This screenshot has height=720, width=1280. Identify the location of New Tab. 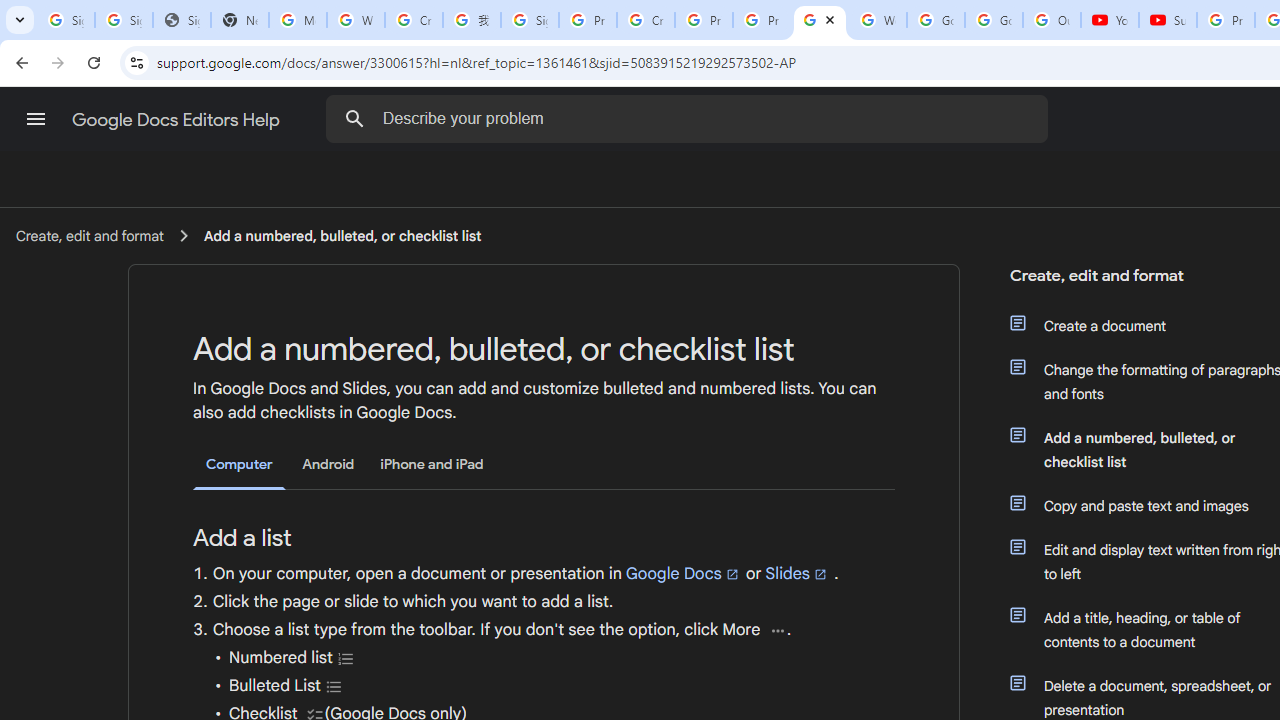
(240, 20).